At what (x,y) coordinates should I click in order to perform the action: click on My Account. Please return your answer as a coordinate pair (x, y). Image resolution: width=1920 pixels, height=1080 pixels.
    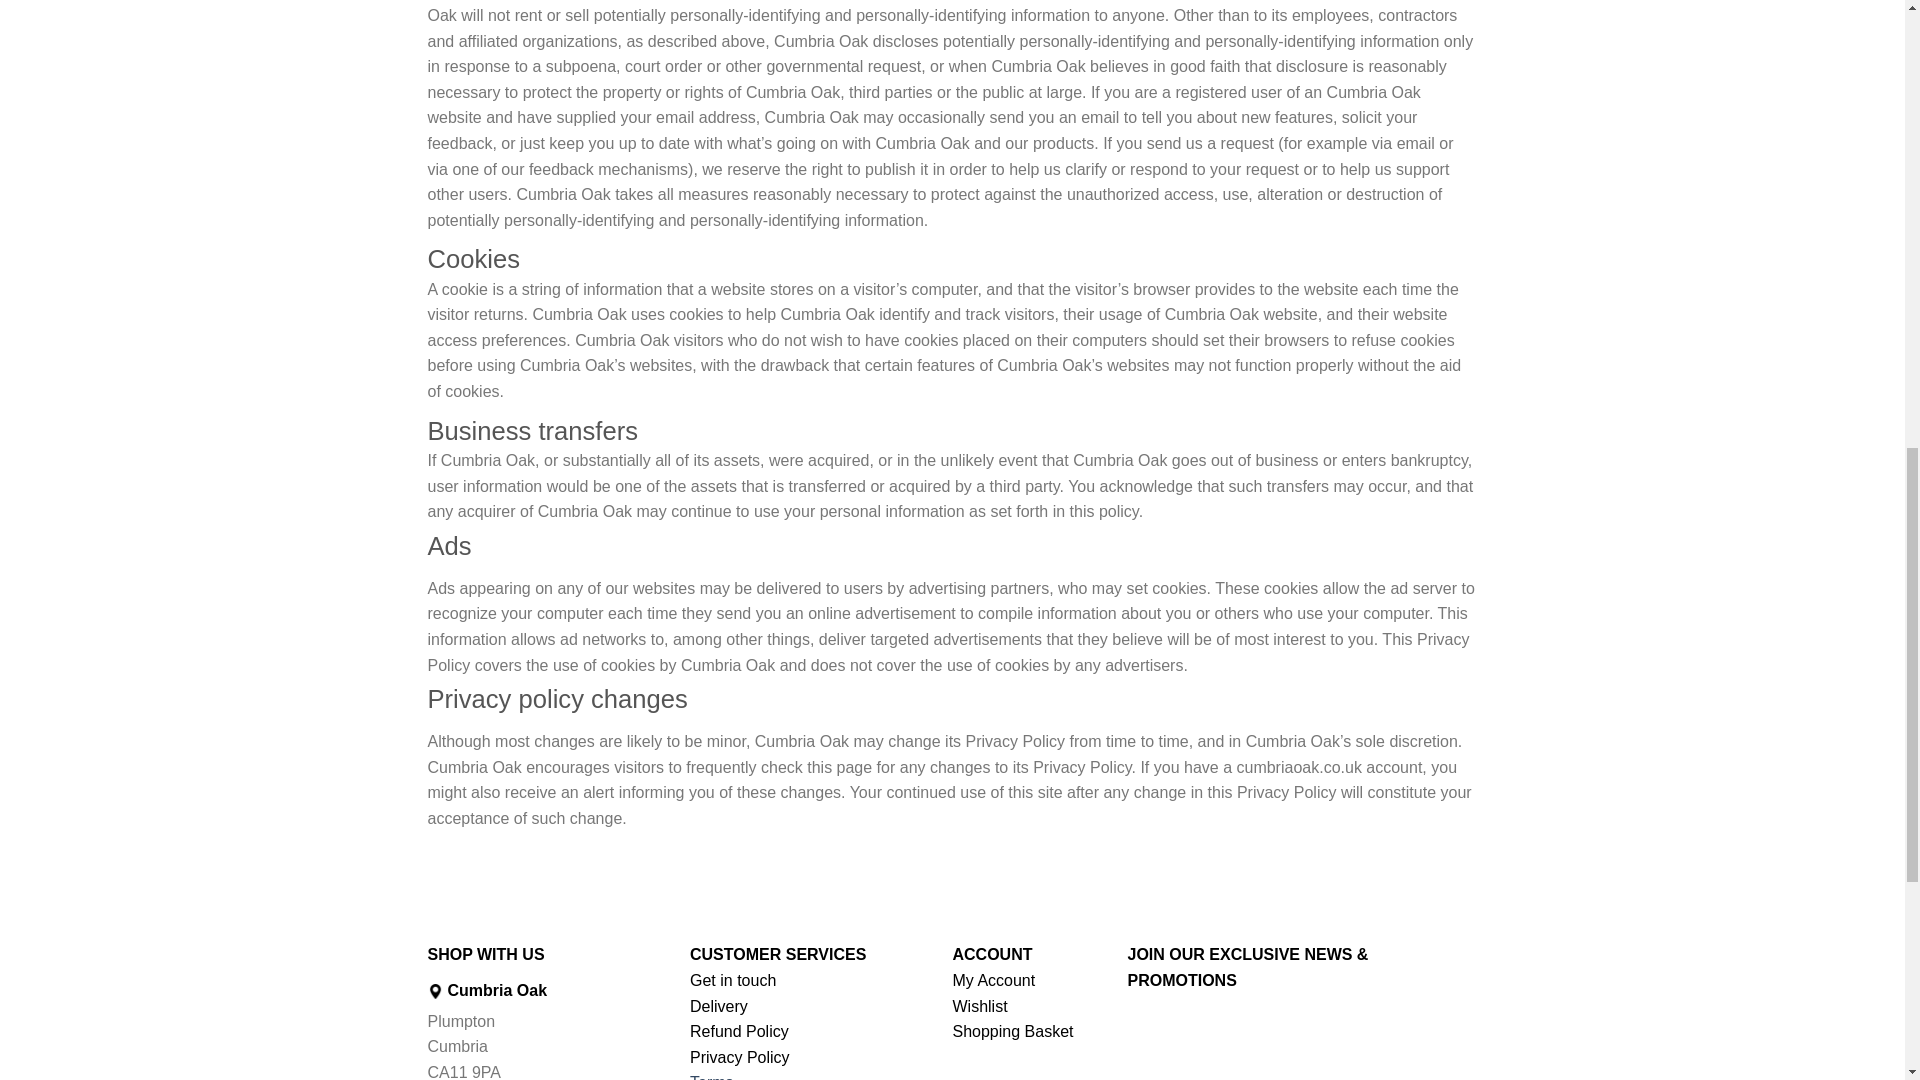
    Looking at the image, I should click on (993, 980).